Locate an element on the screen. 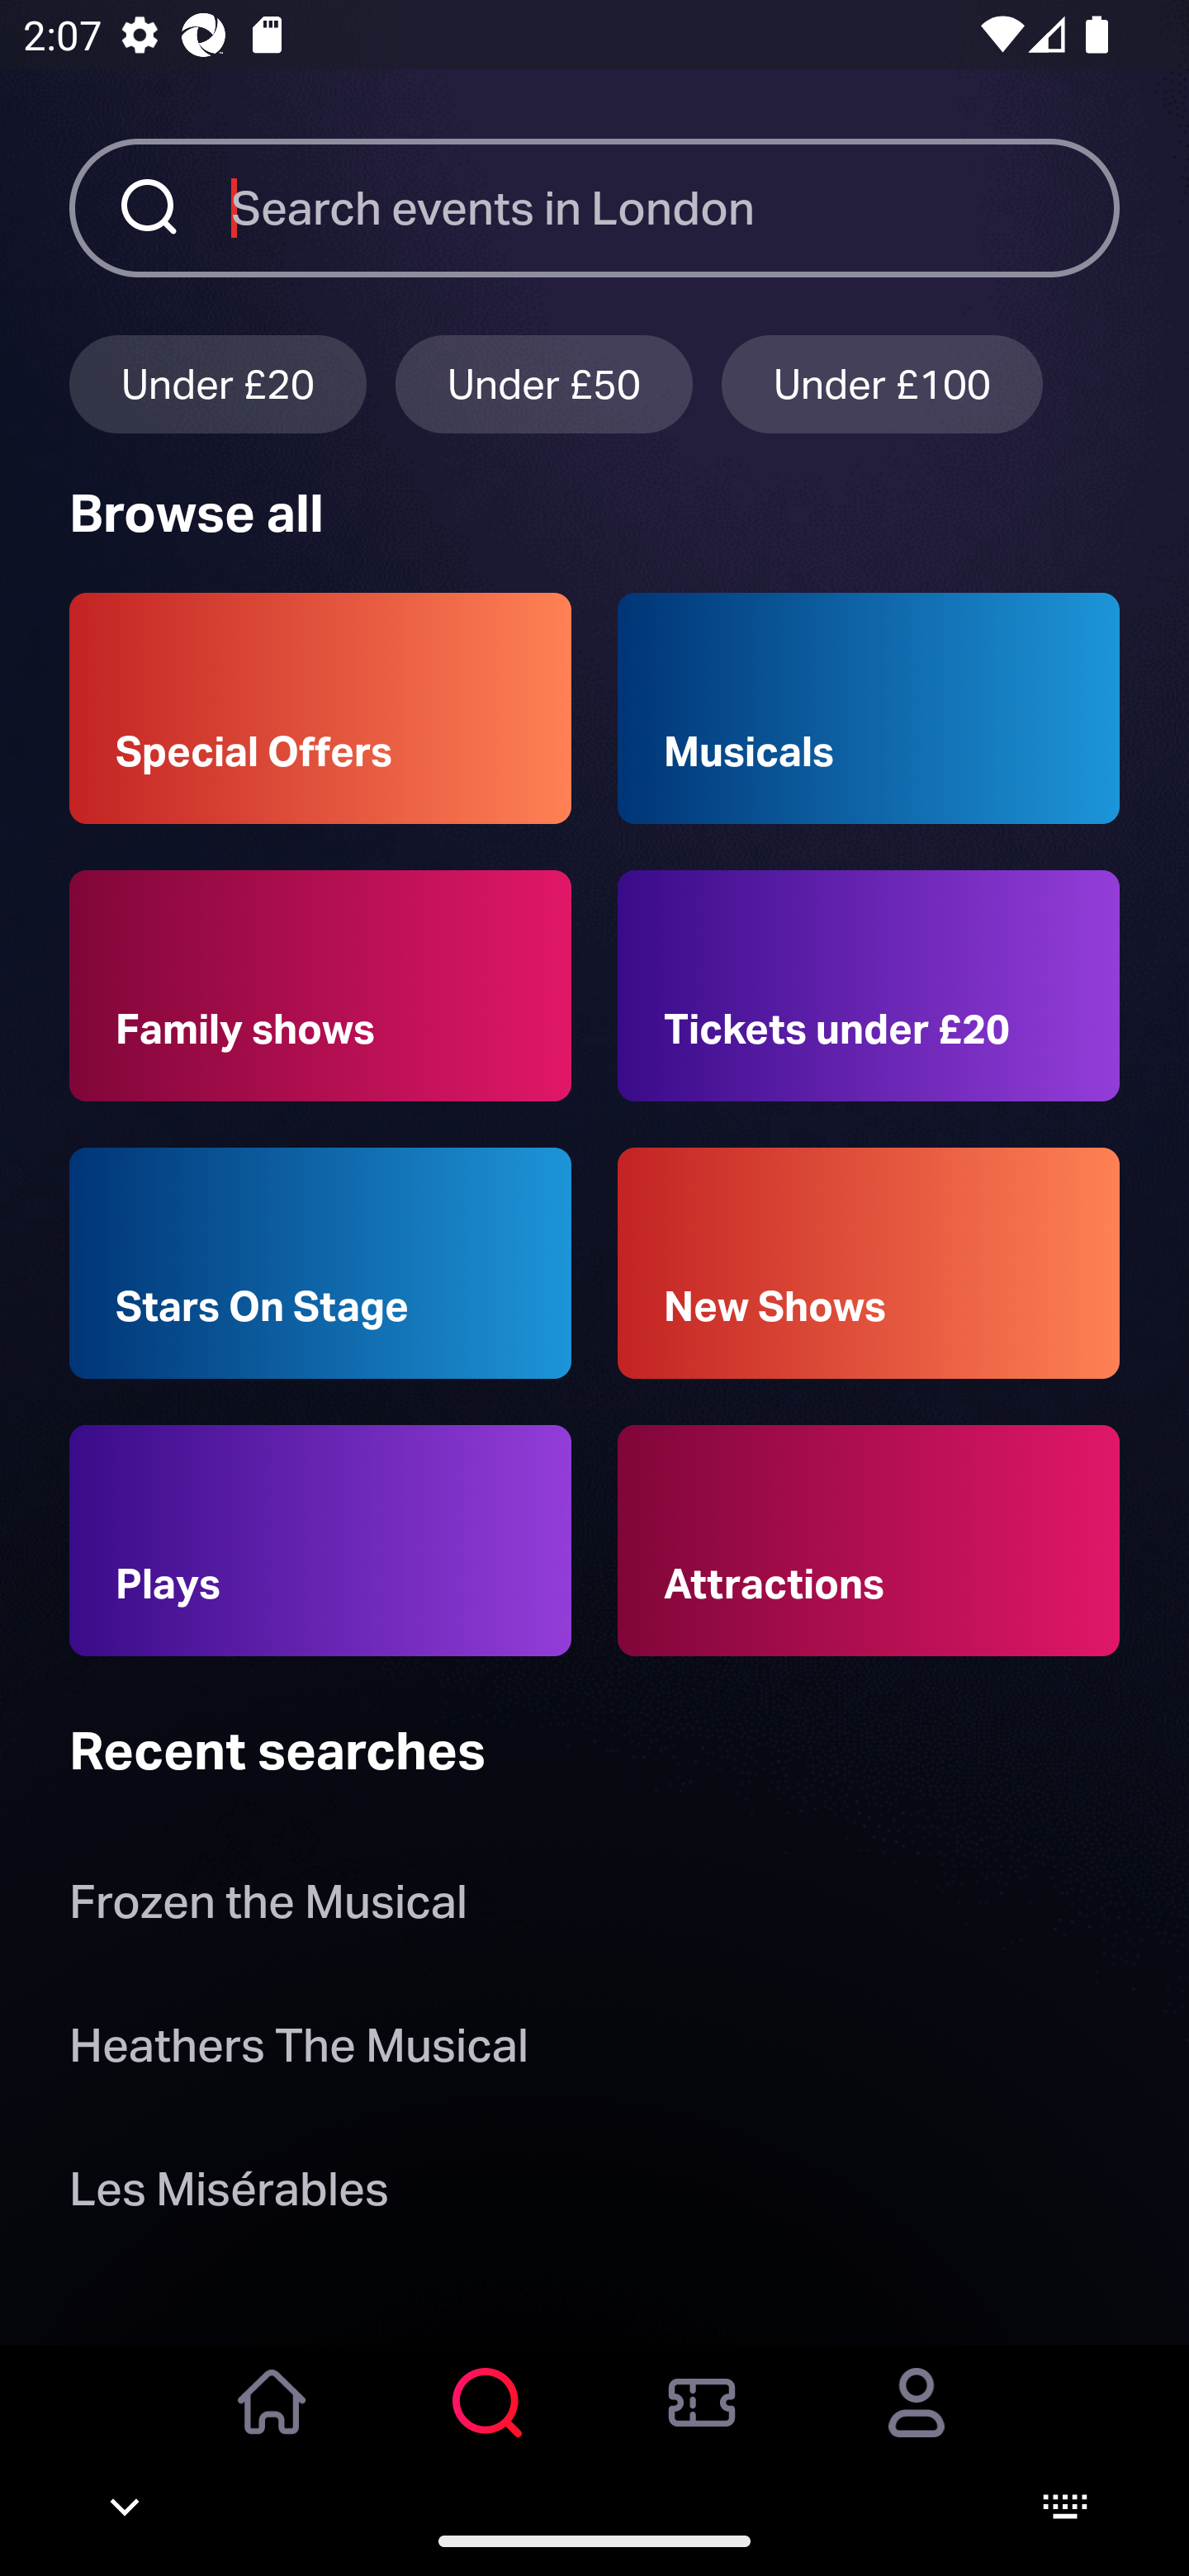  Special Offers is located at coordinates (320, 708).